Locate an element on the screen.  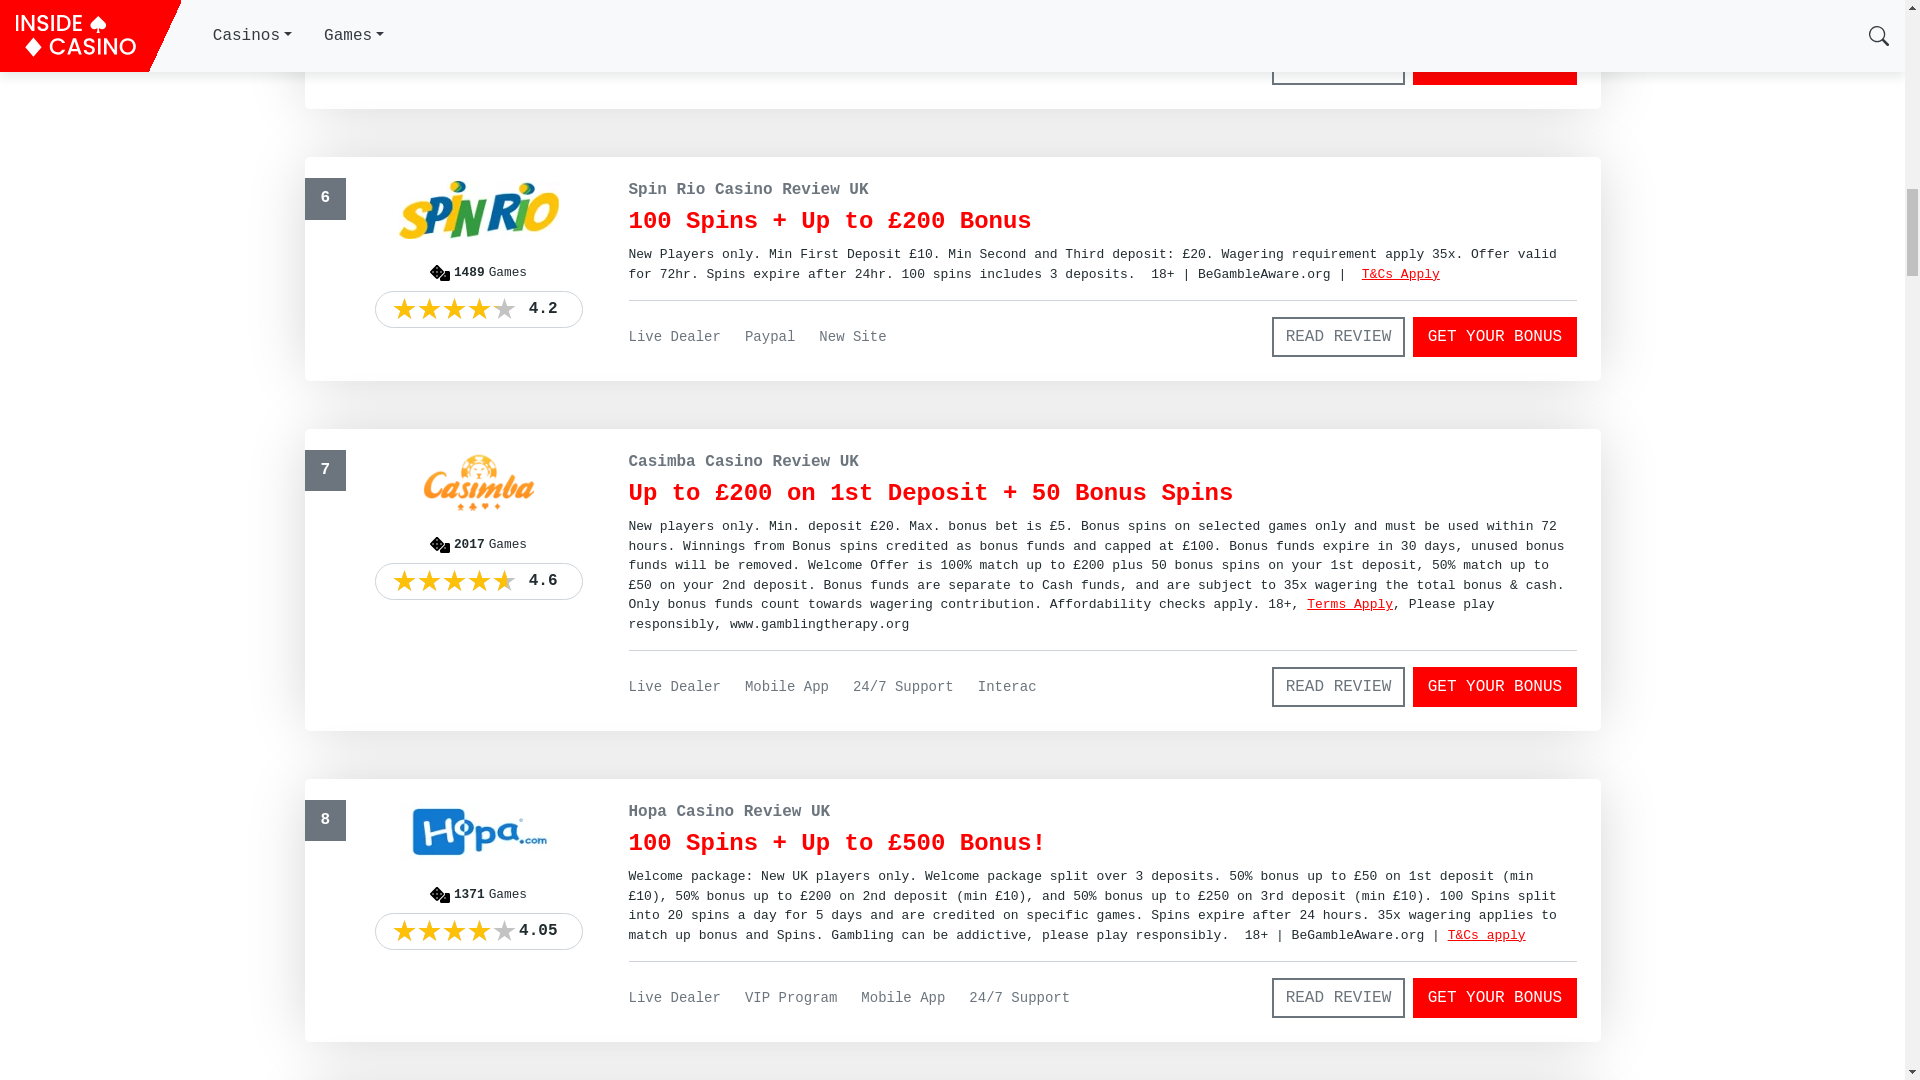
Spin Rio is located at coordinates (1400, 274).